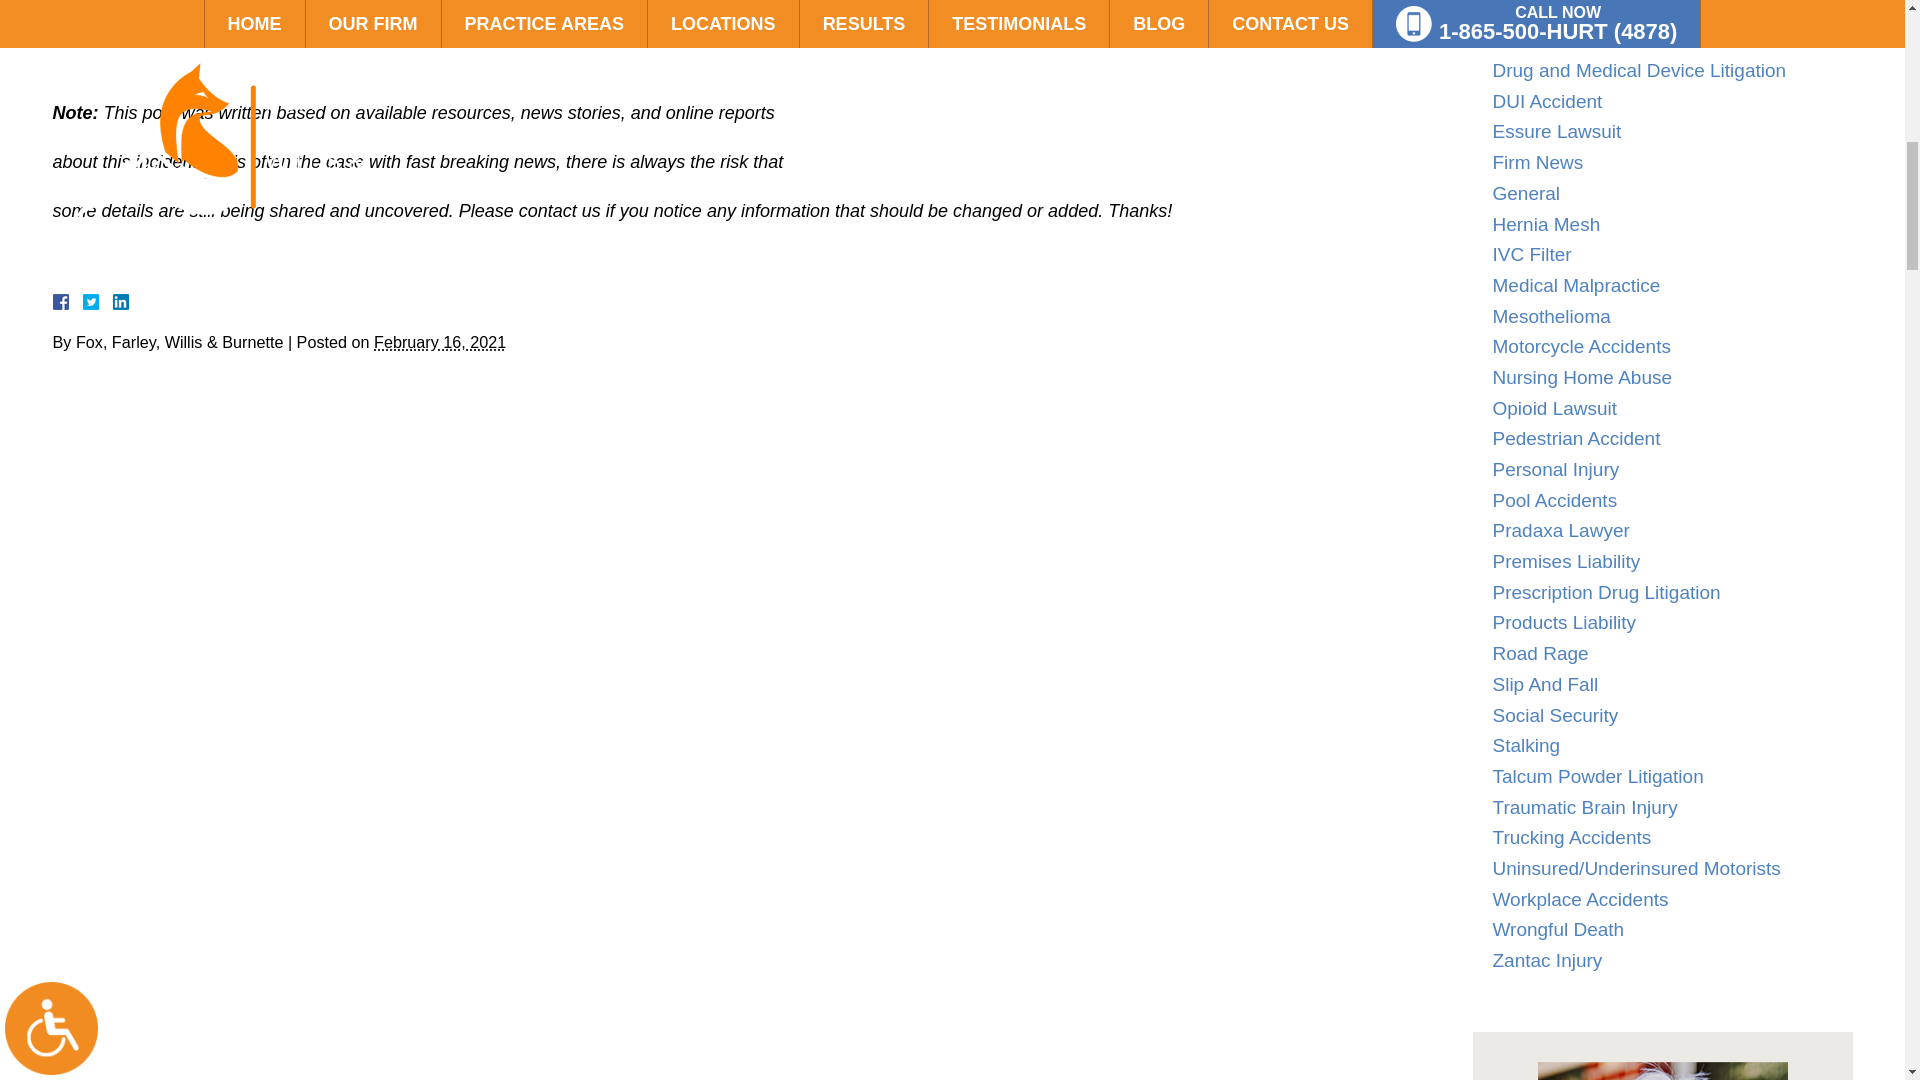 This screenshot has height=1080, width=1920. What do you see at coordinates (440, 342) in the screenshot?
I see `2021-02-16T04:31:51-0800` at bounding box center [440, 342].